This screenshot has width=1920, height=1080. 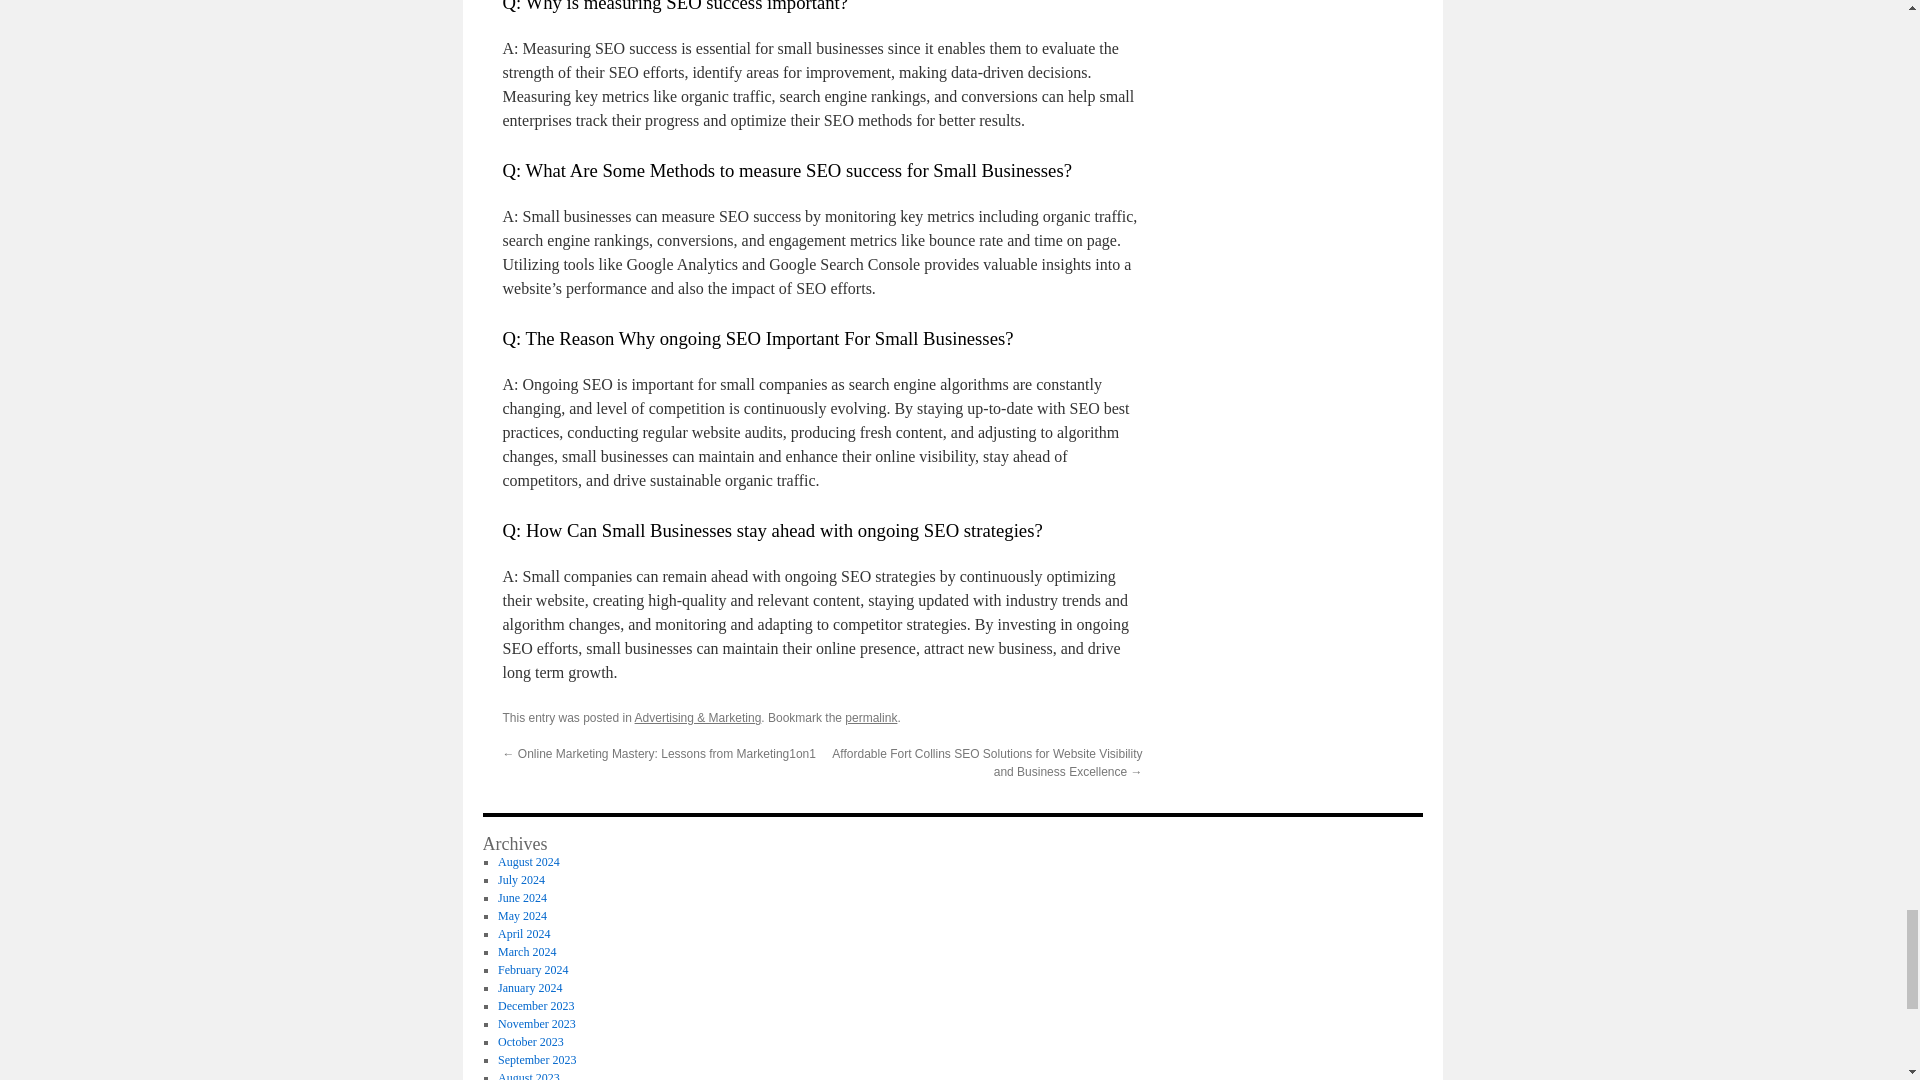 I want to click on permalink, so click(x=870, y=717).